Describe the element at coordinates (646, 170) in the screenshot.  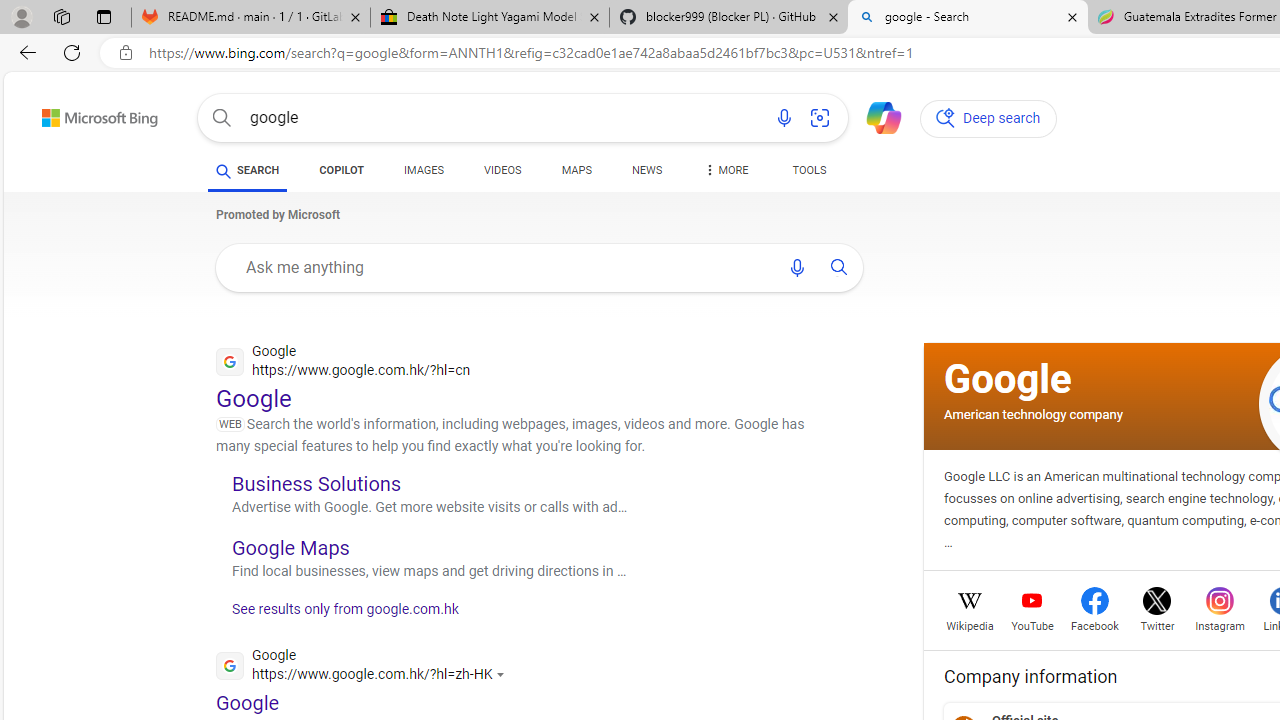
I see `NEWS` at that location.